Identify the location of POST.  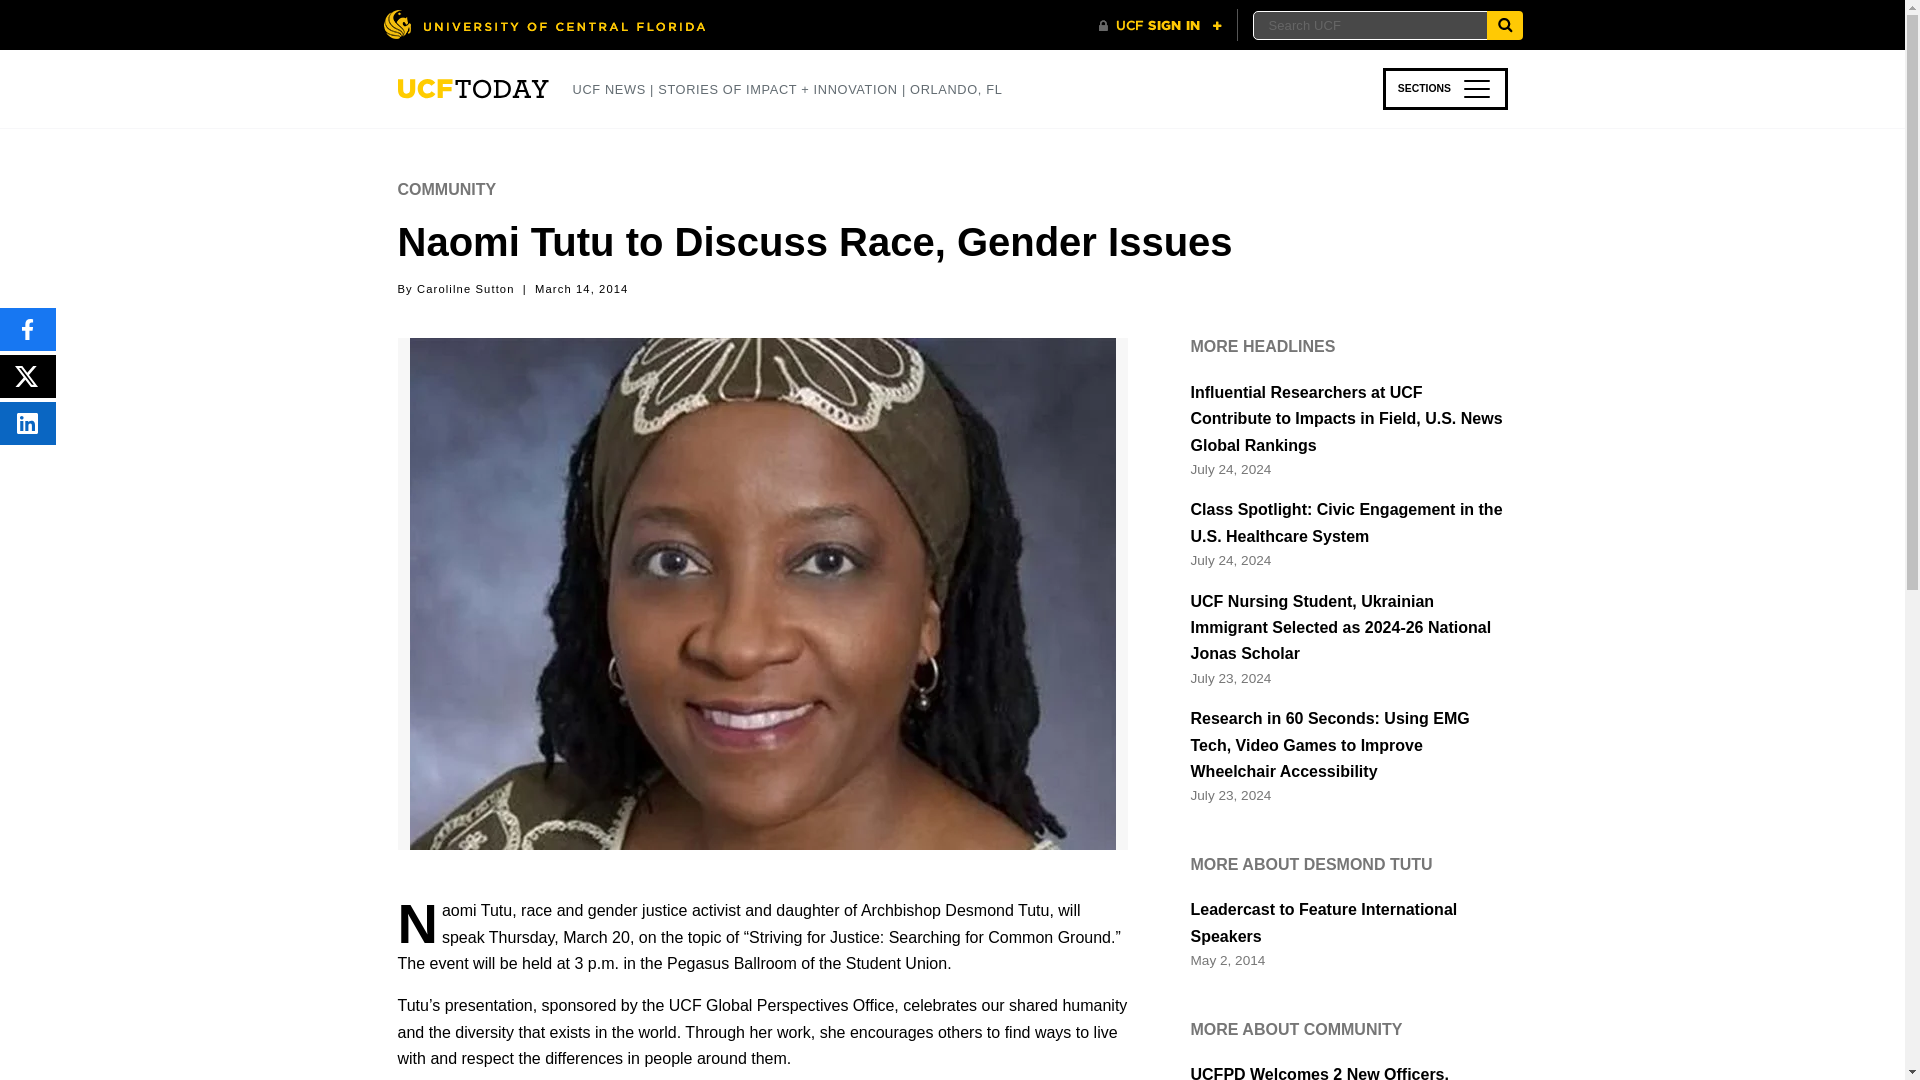
(28, 376).